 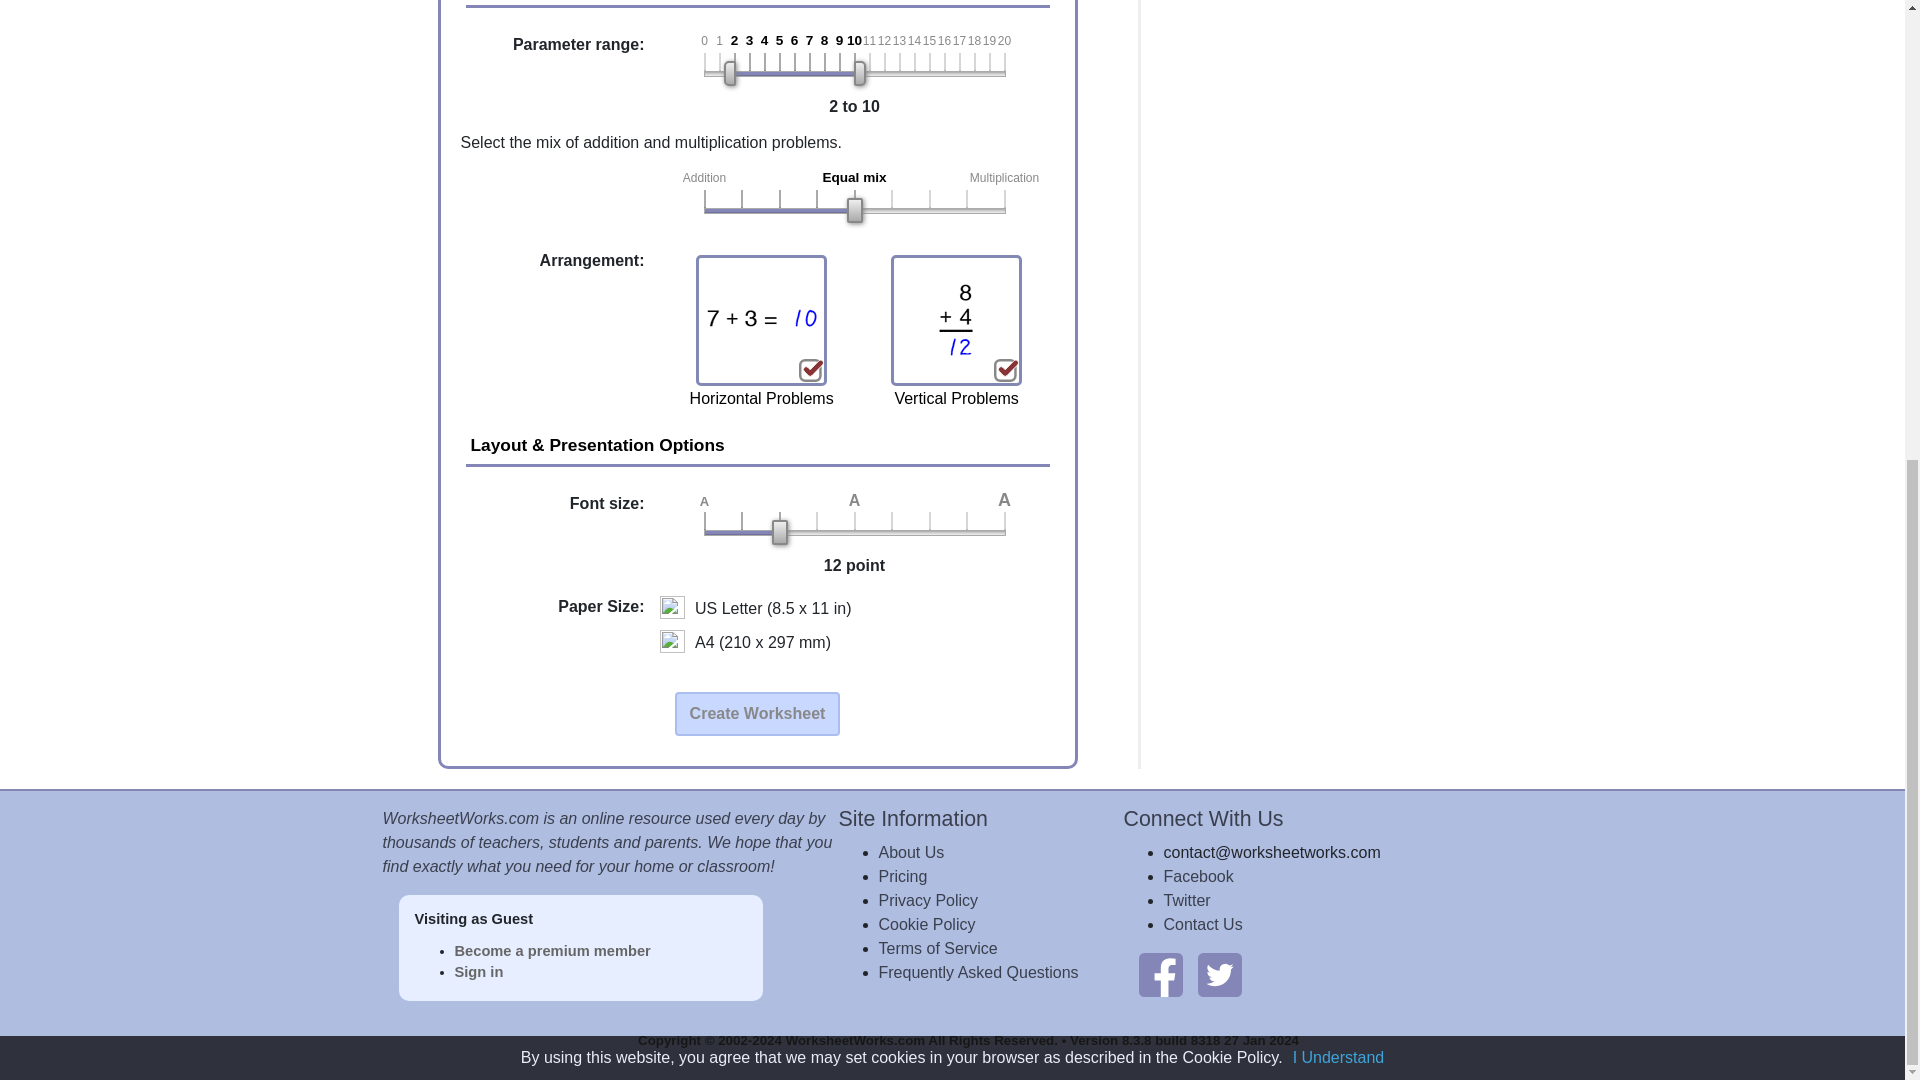 I want to click on Twitter, so click(x=1187, y=900).